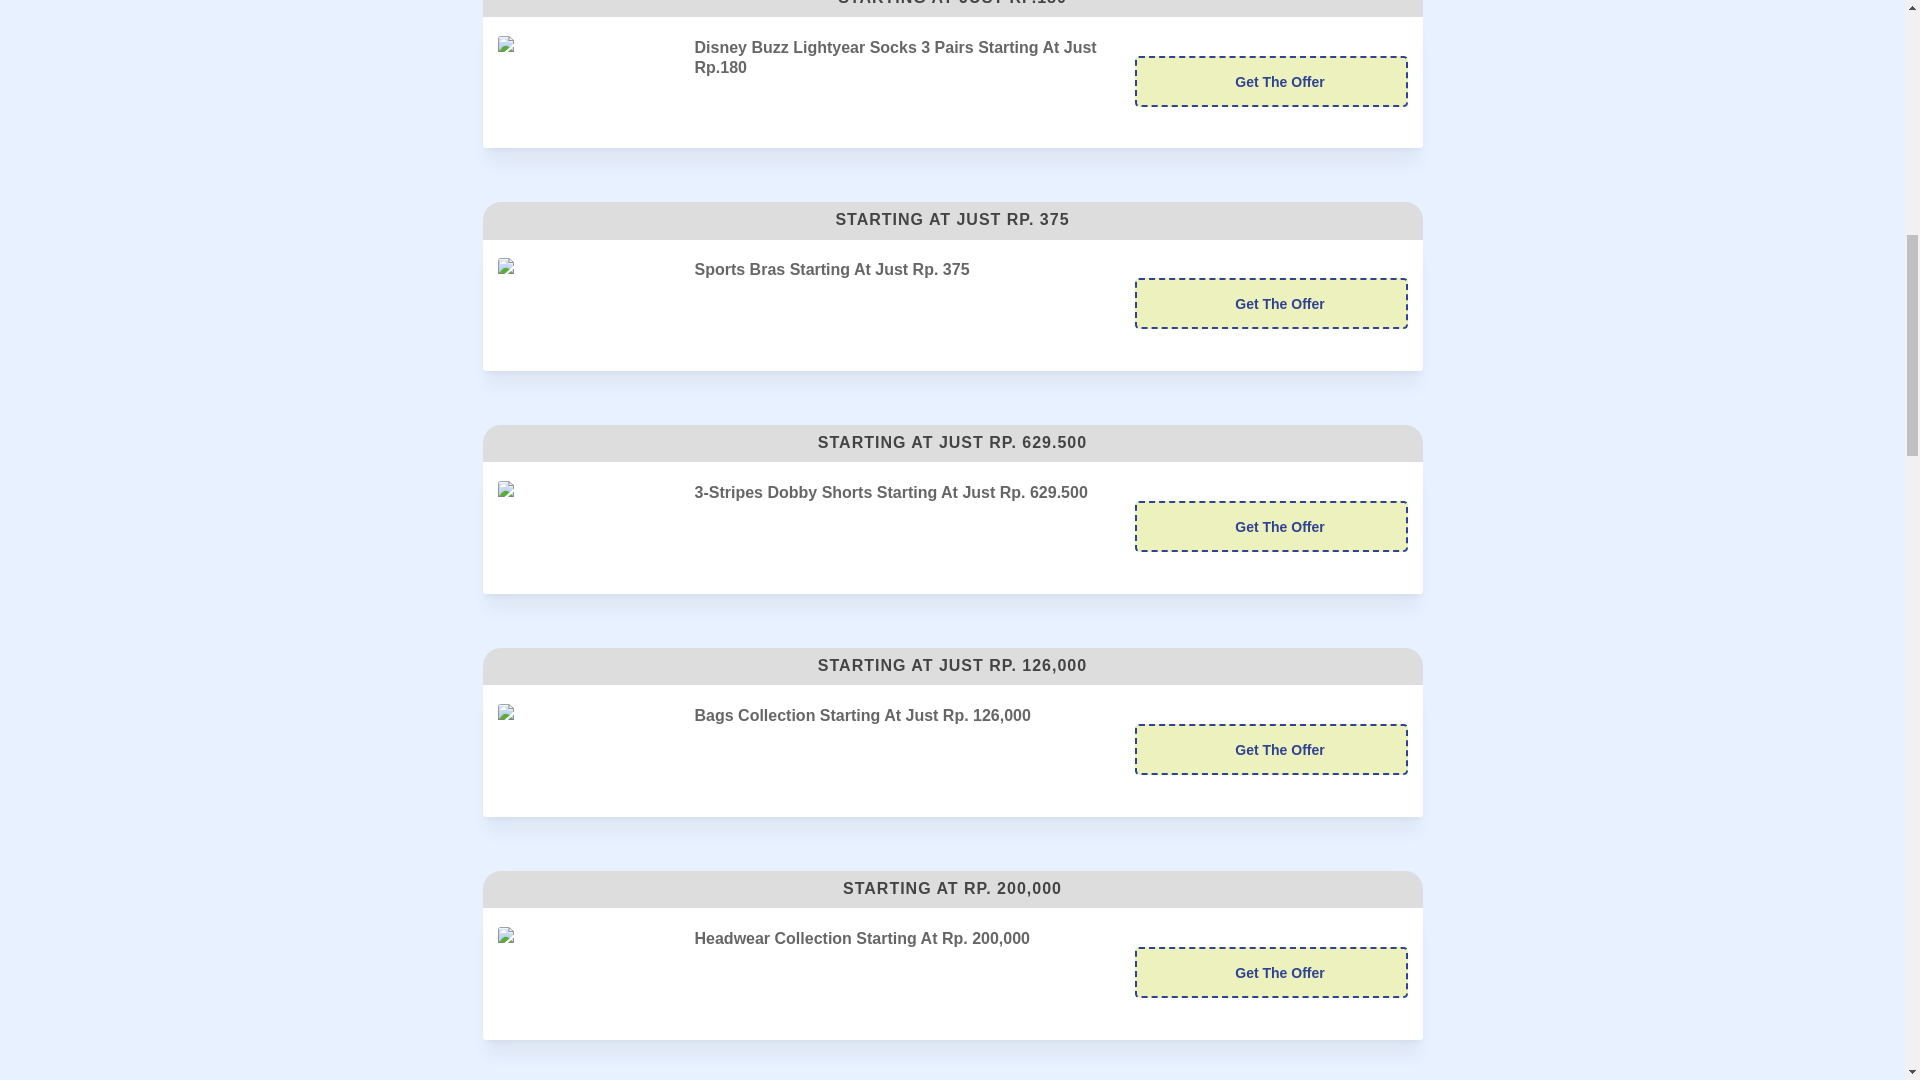 The height and width of the screenshot is (1080, 1920). Describe the element at coordinates (588, 72) in the screenshot. I see `Disney Buzz Lightyear Socks 3 Pairs Starting At Just Rp.180` at that location.